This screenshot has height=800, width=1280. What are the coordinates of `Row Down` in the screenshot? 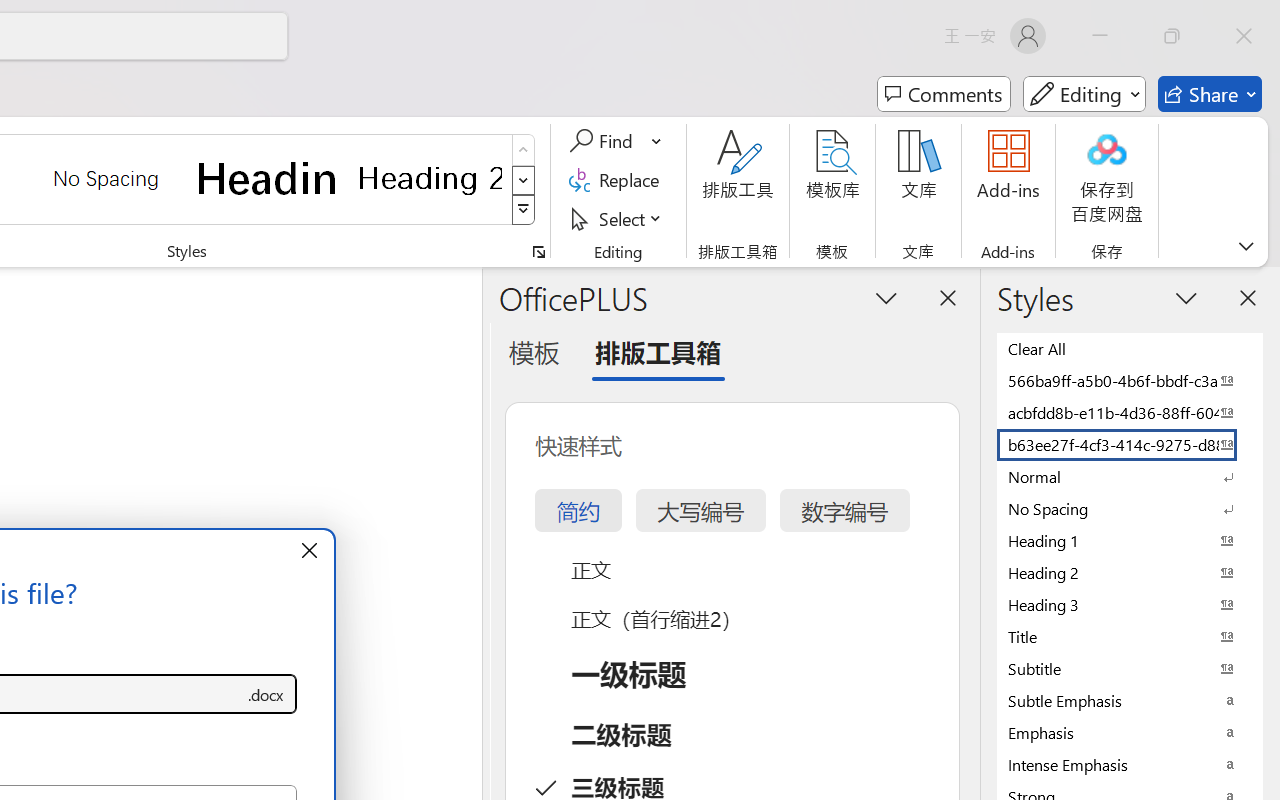 It's located at (524, 180).